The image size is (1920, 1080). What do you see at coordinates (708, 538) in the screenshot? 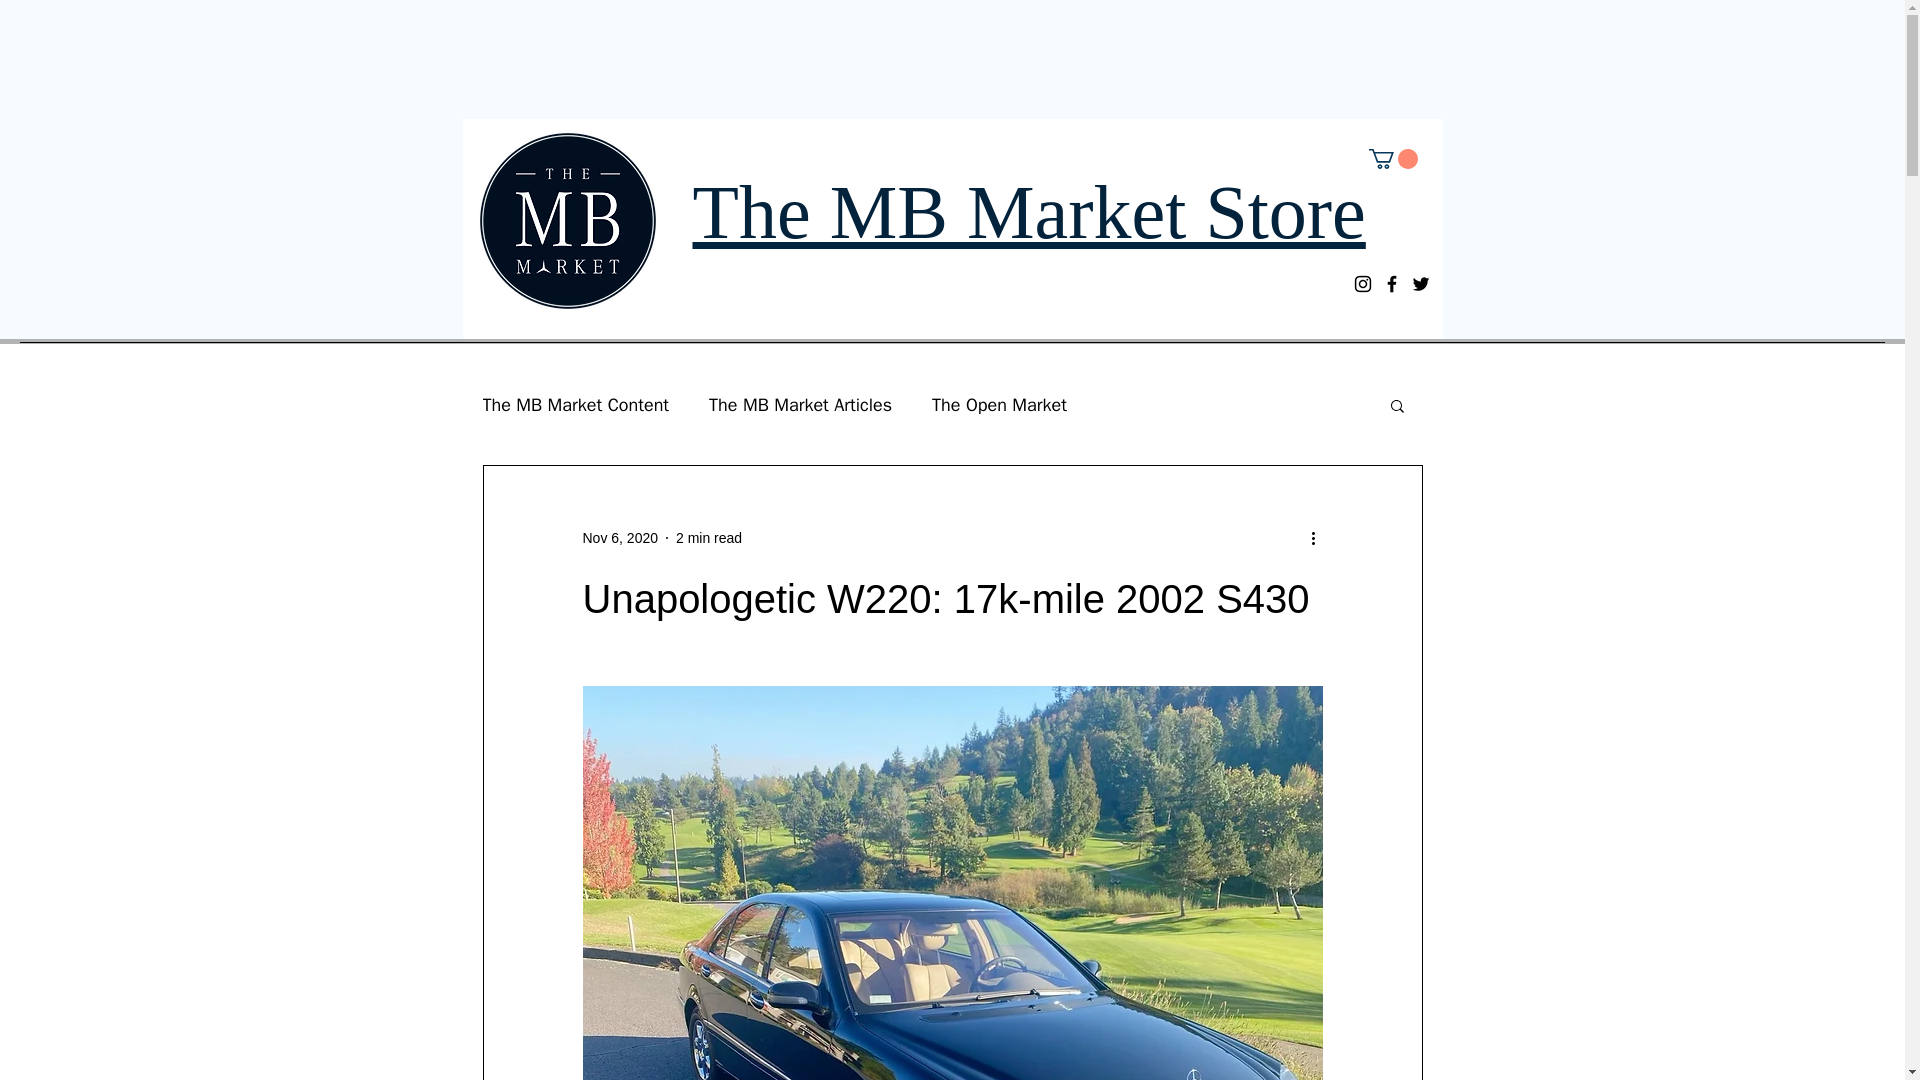
I see `2 min read` at bounding box center [708, 538].